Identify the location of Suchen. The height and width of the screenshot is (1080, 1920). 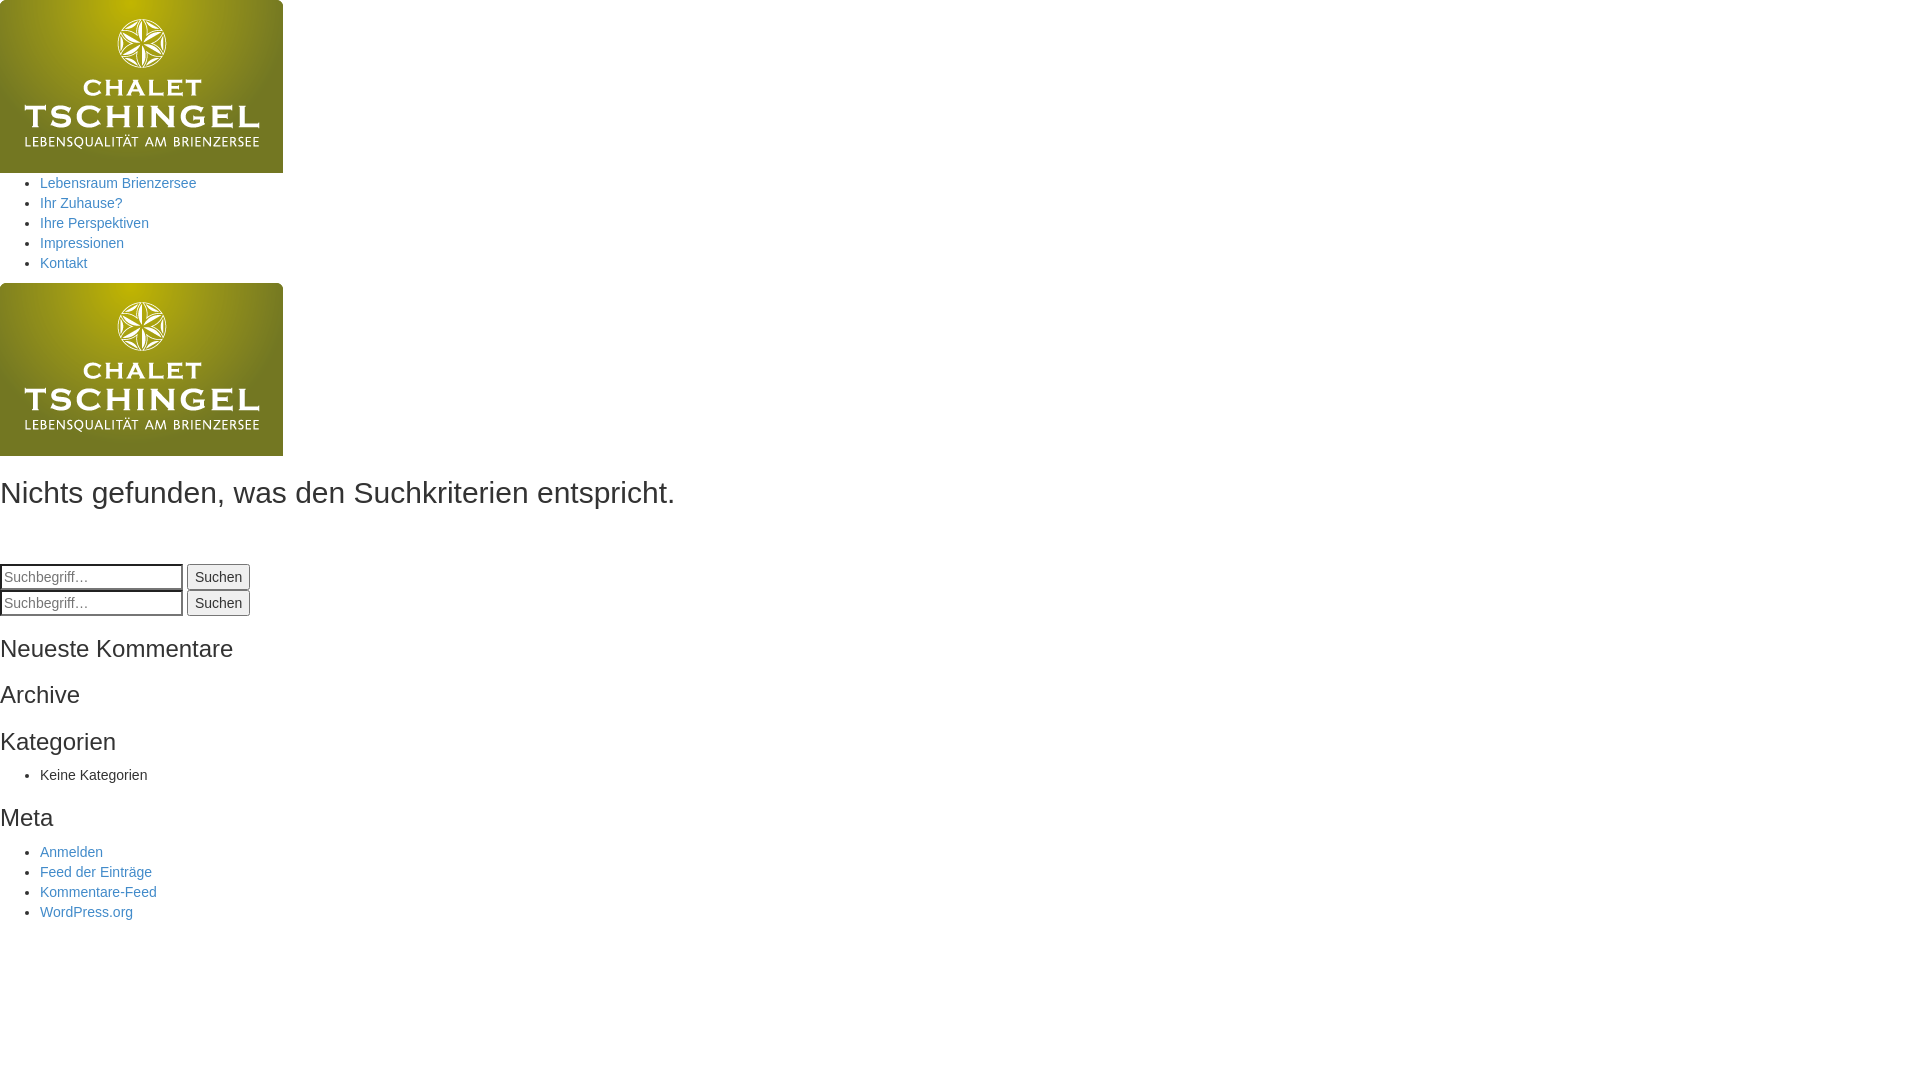
(218, 603).